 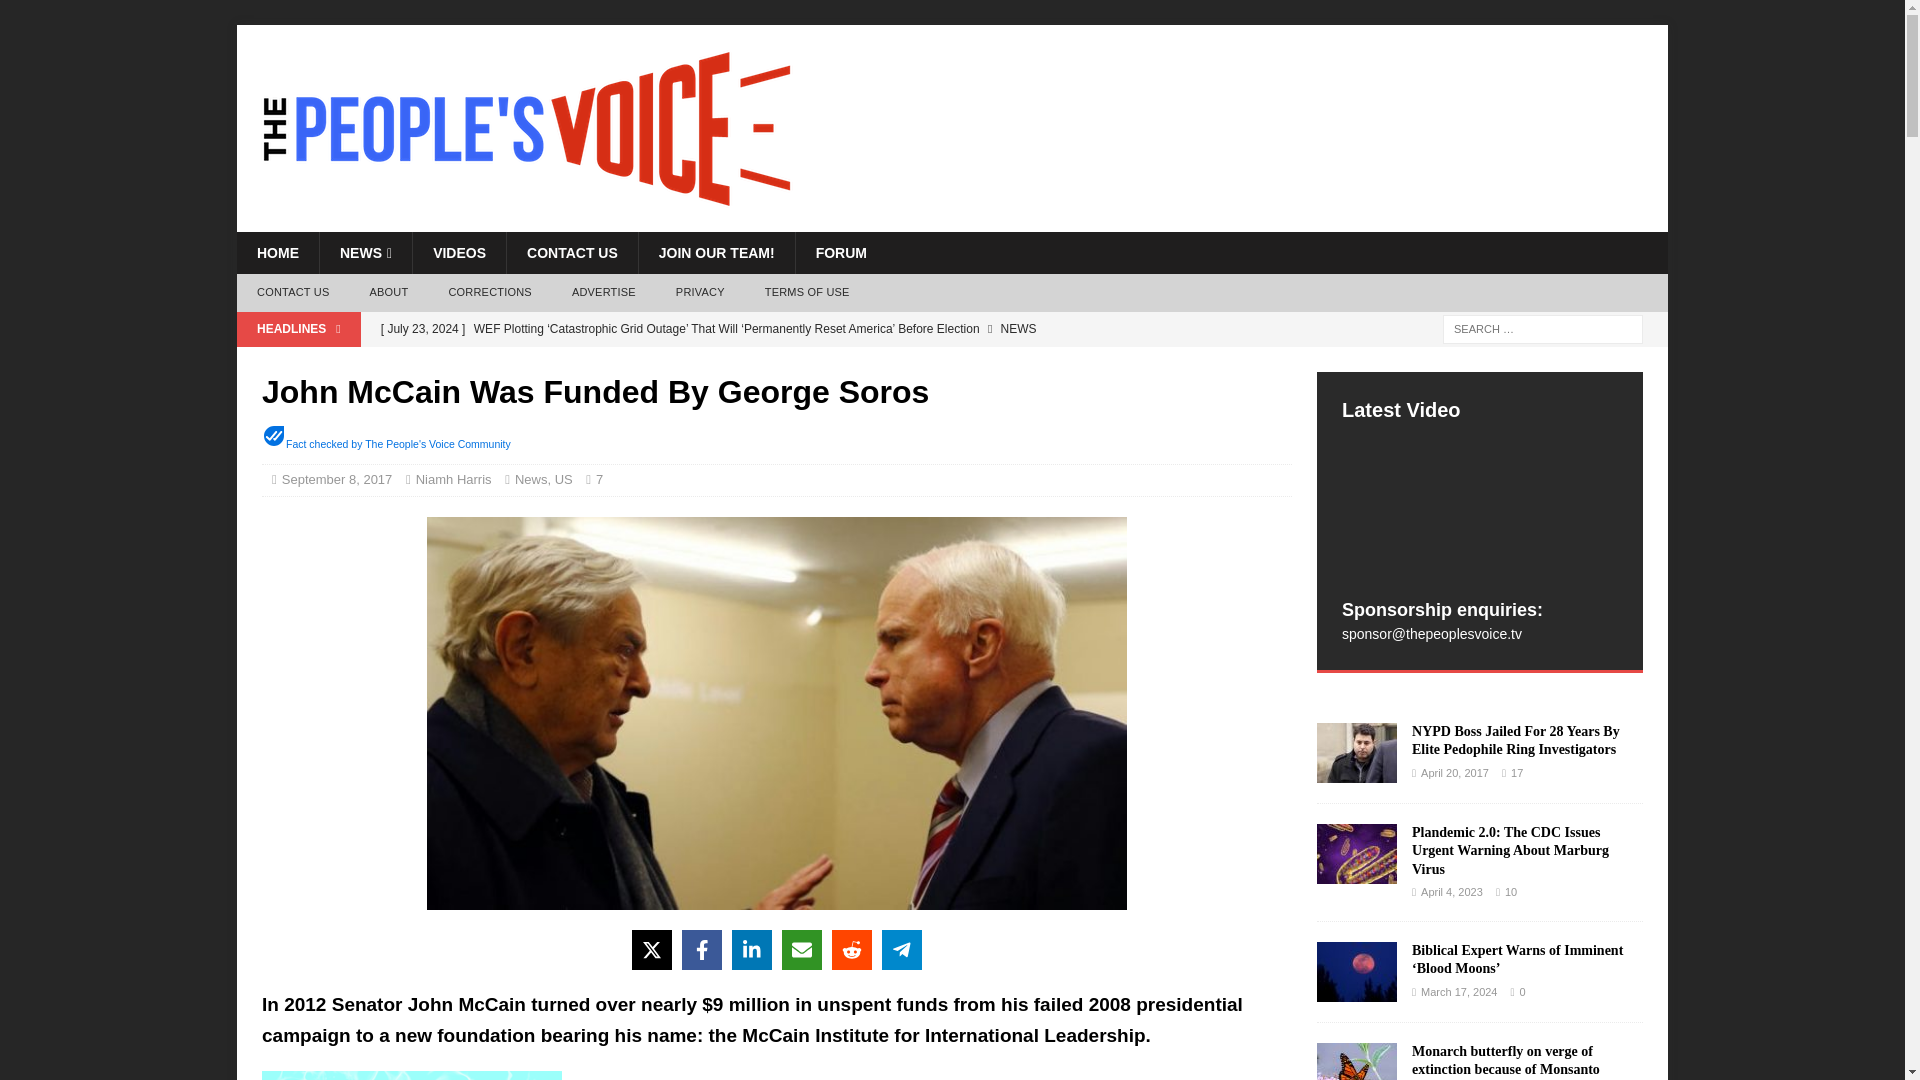 I want to click on VIDEOS, so click(x=459, y=253).